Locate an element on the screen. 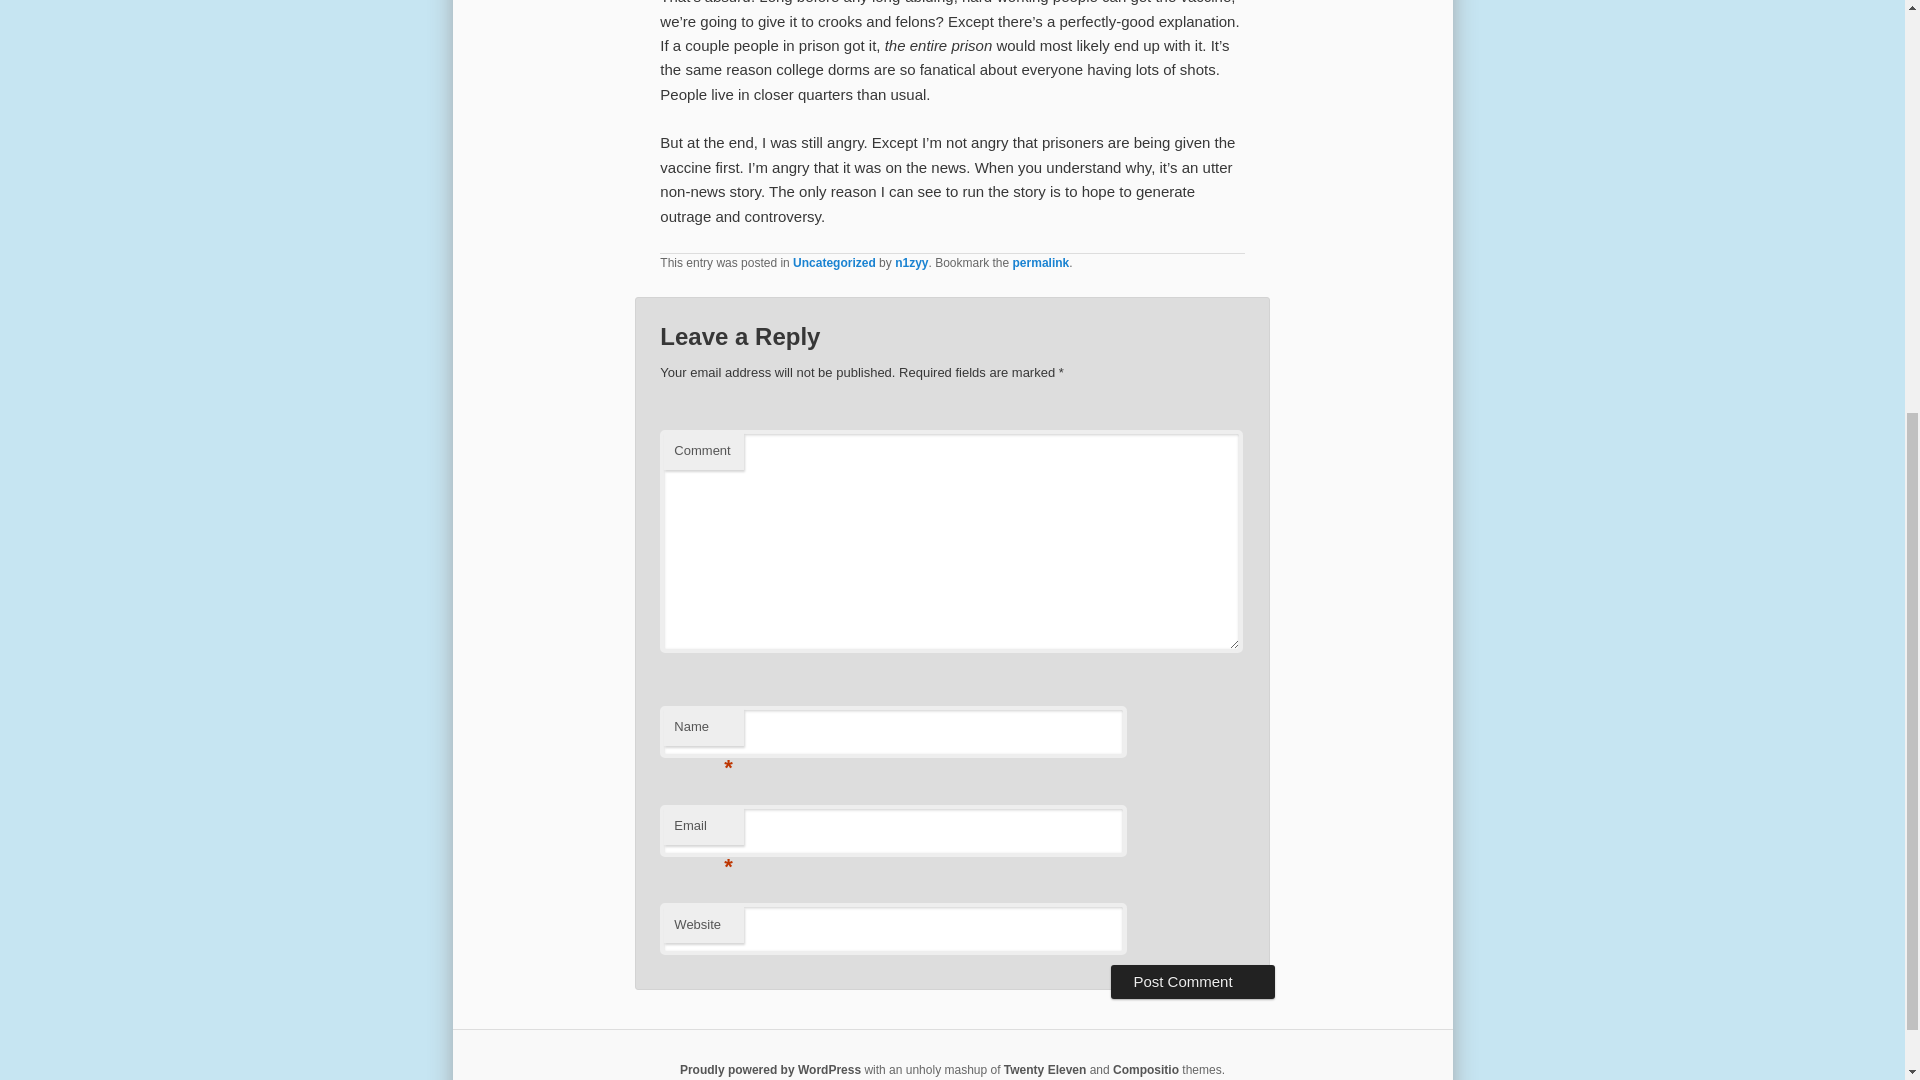 The width and height of the screenshot is (1920, 1080). Permalink to Thinking about the News is located at coordinates (1041, 262).